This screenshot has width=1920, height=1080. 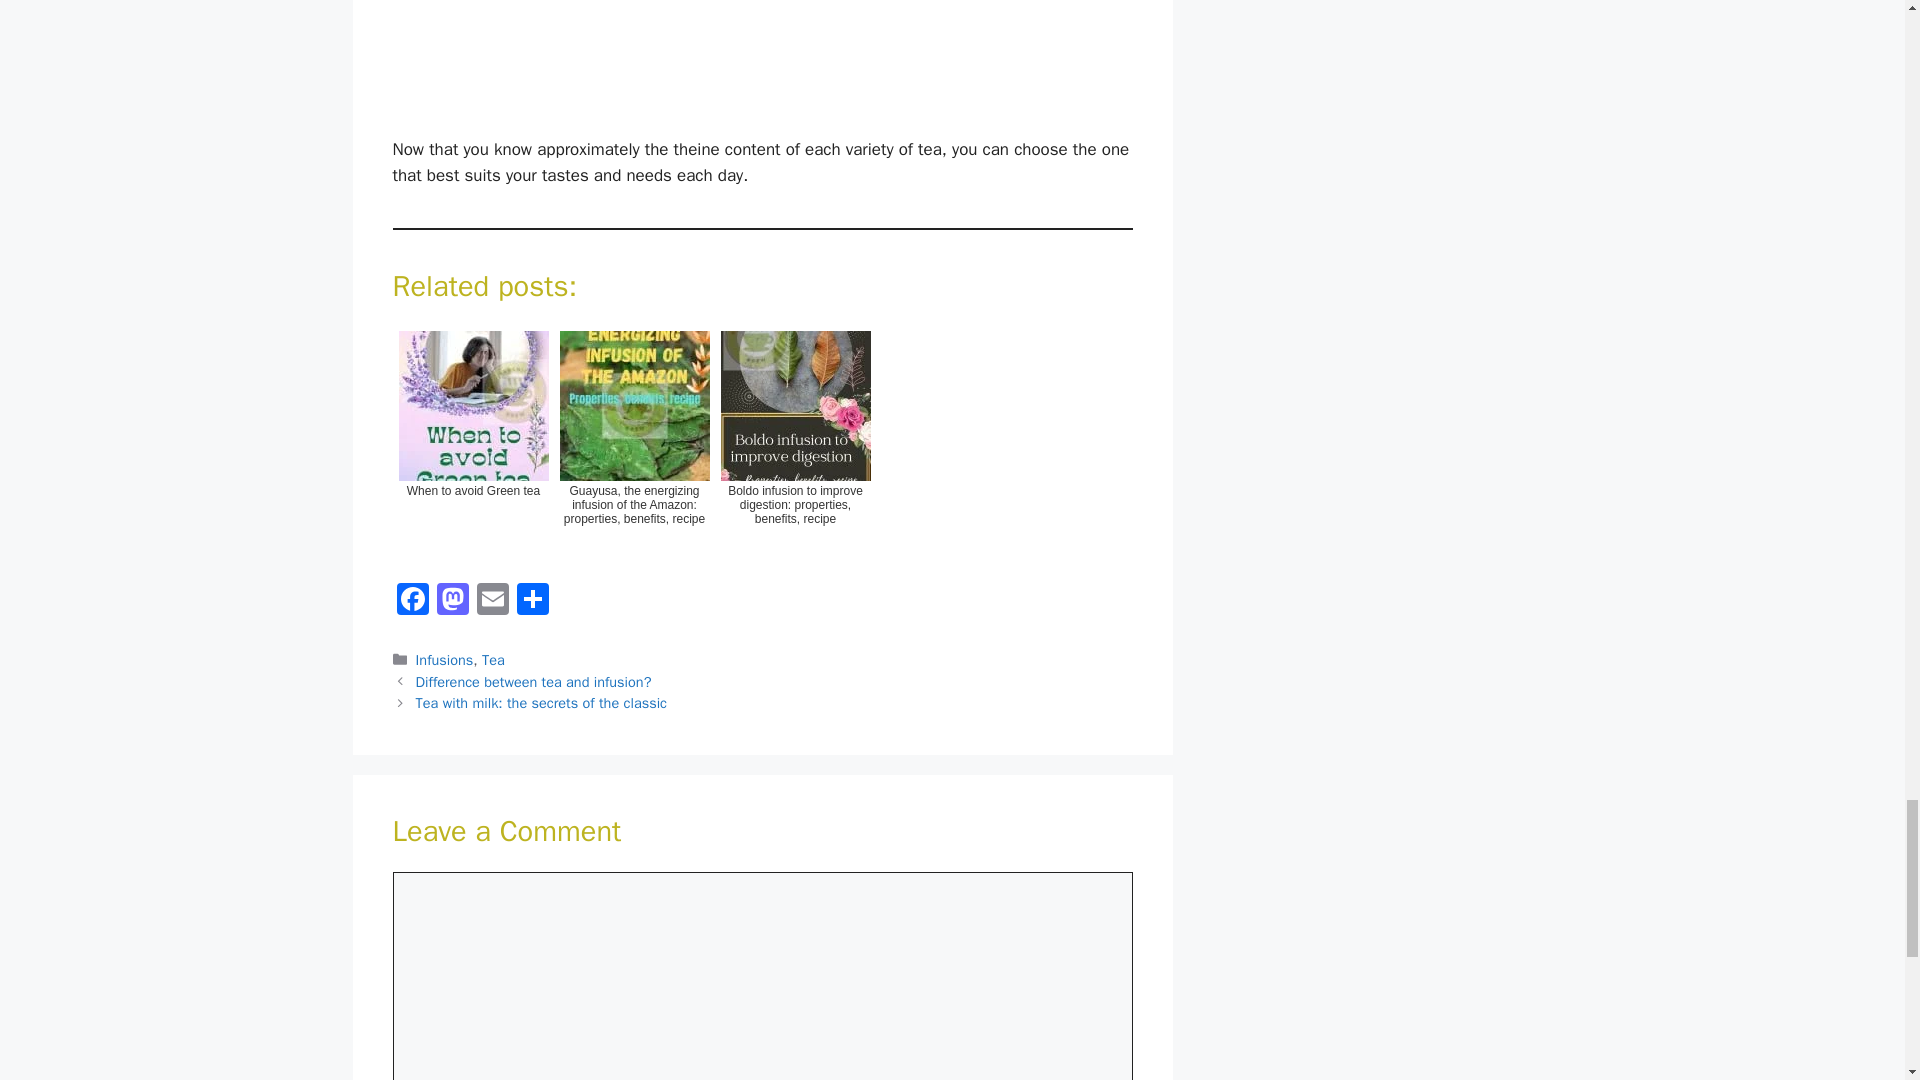 I want to click on Facebook, so click(x=412, y=602).